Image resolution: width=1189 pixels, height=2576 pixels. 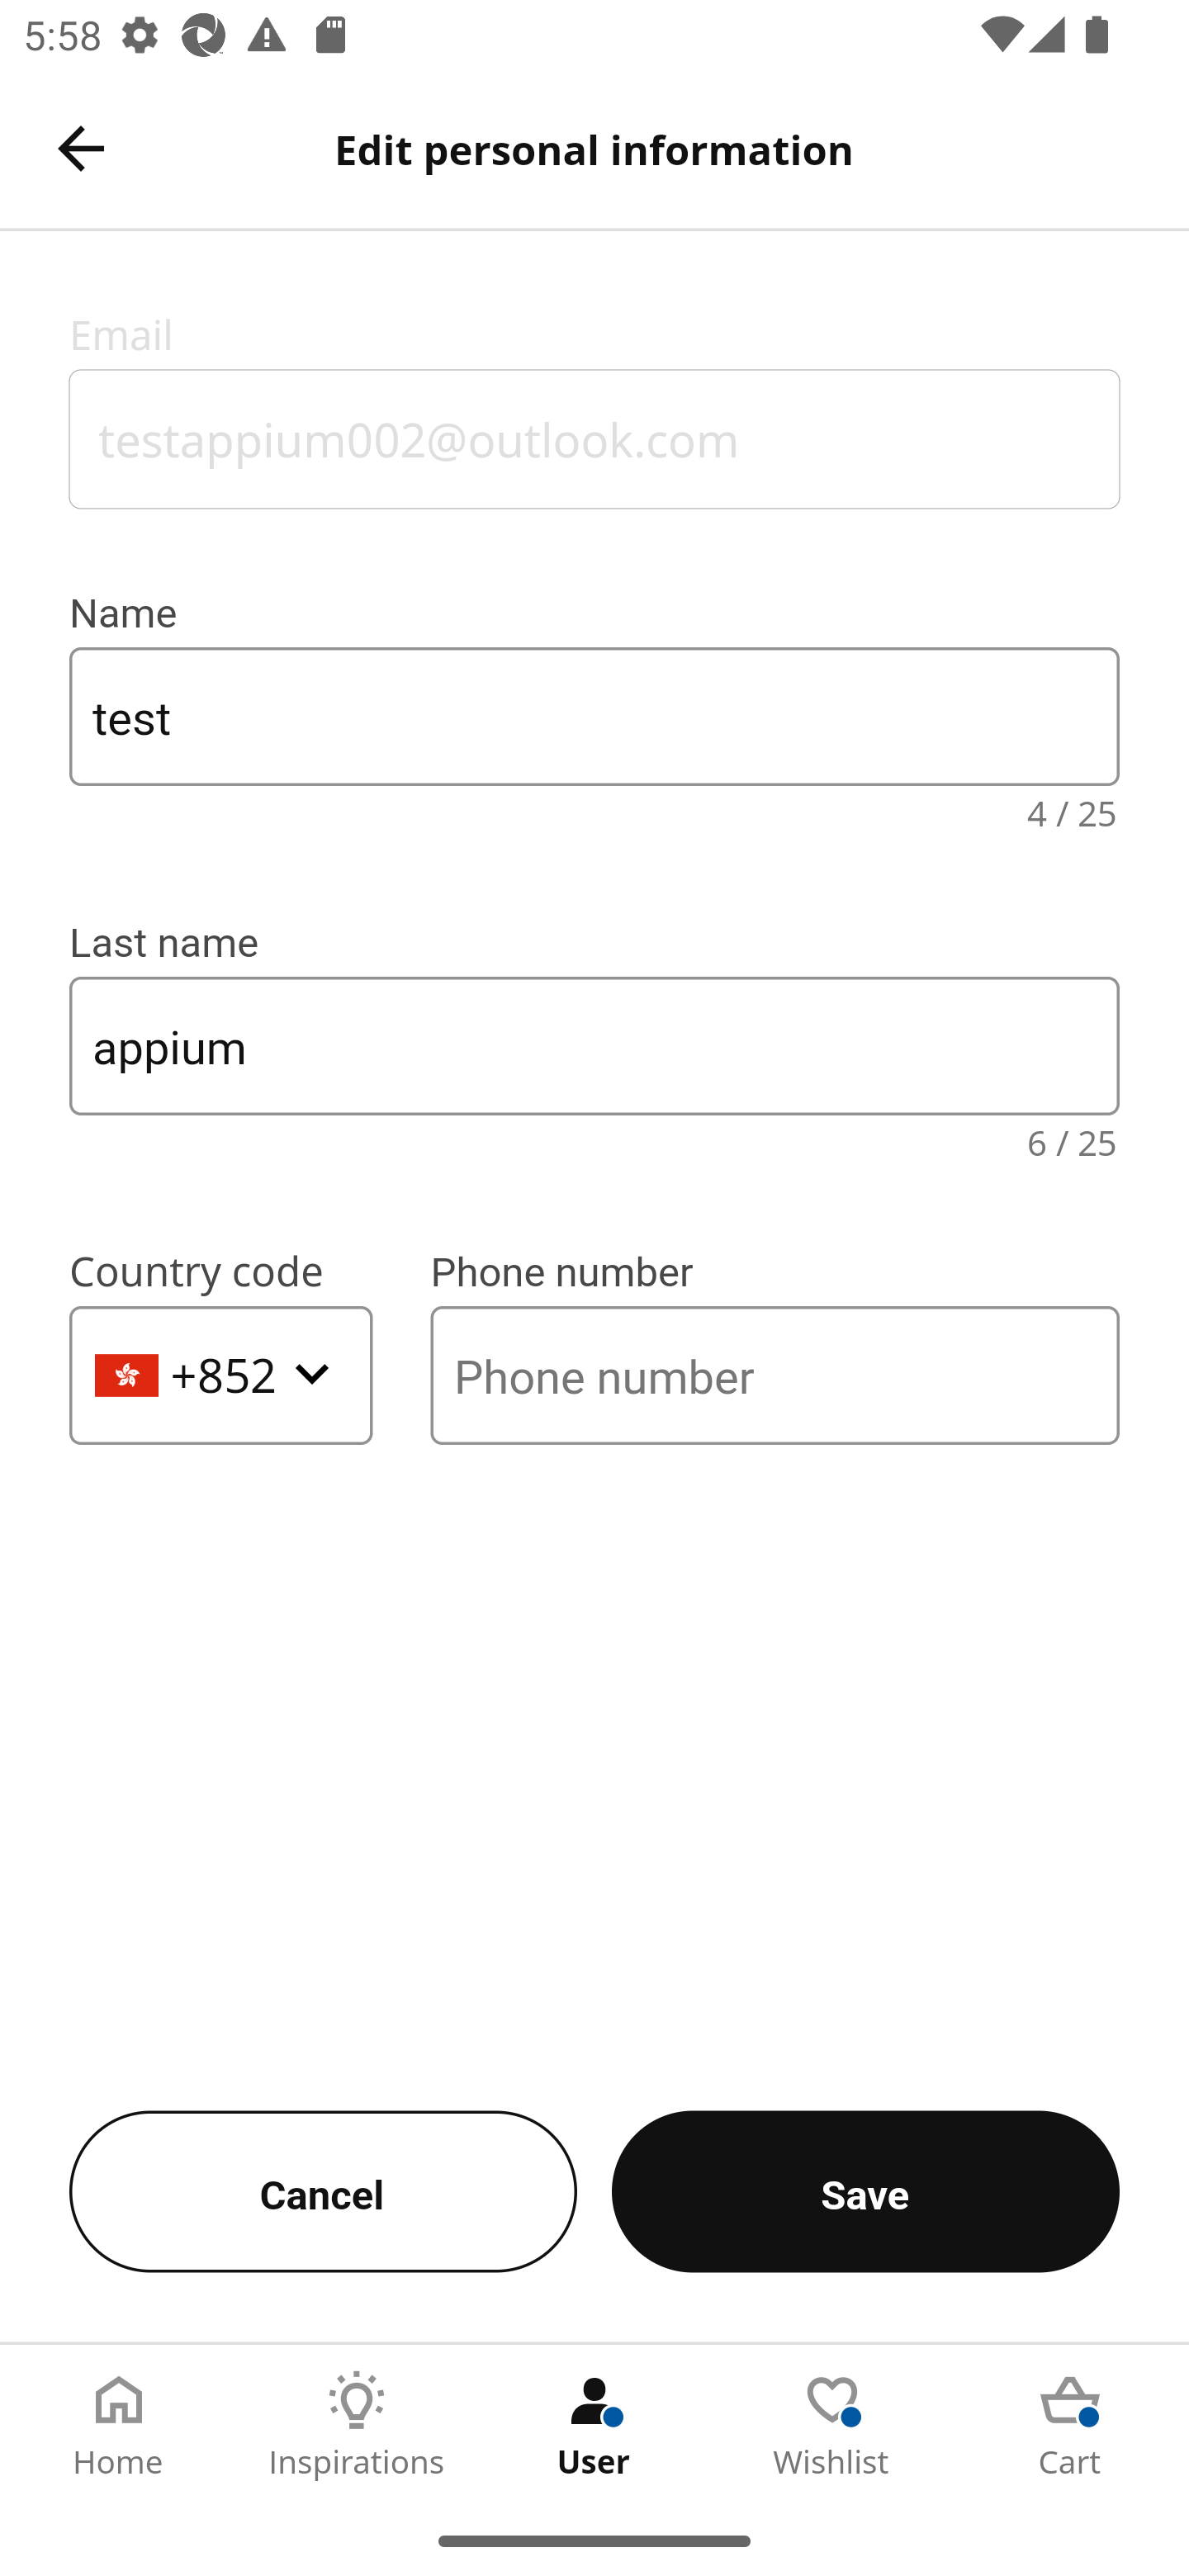 What do you see at coordinates (865, 2191) in the screenshot?
I see `Save` at bounding box center [865, 2191].